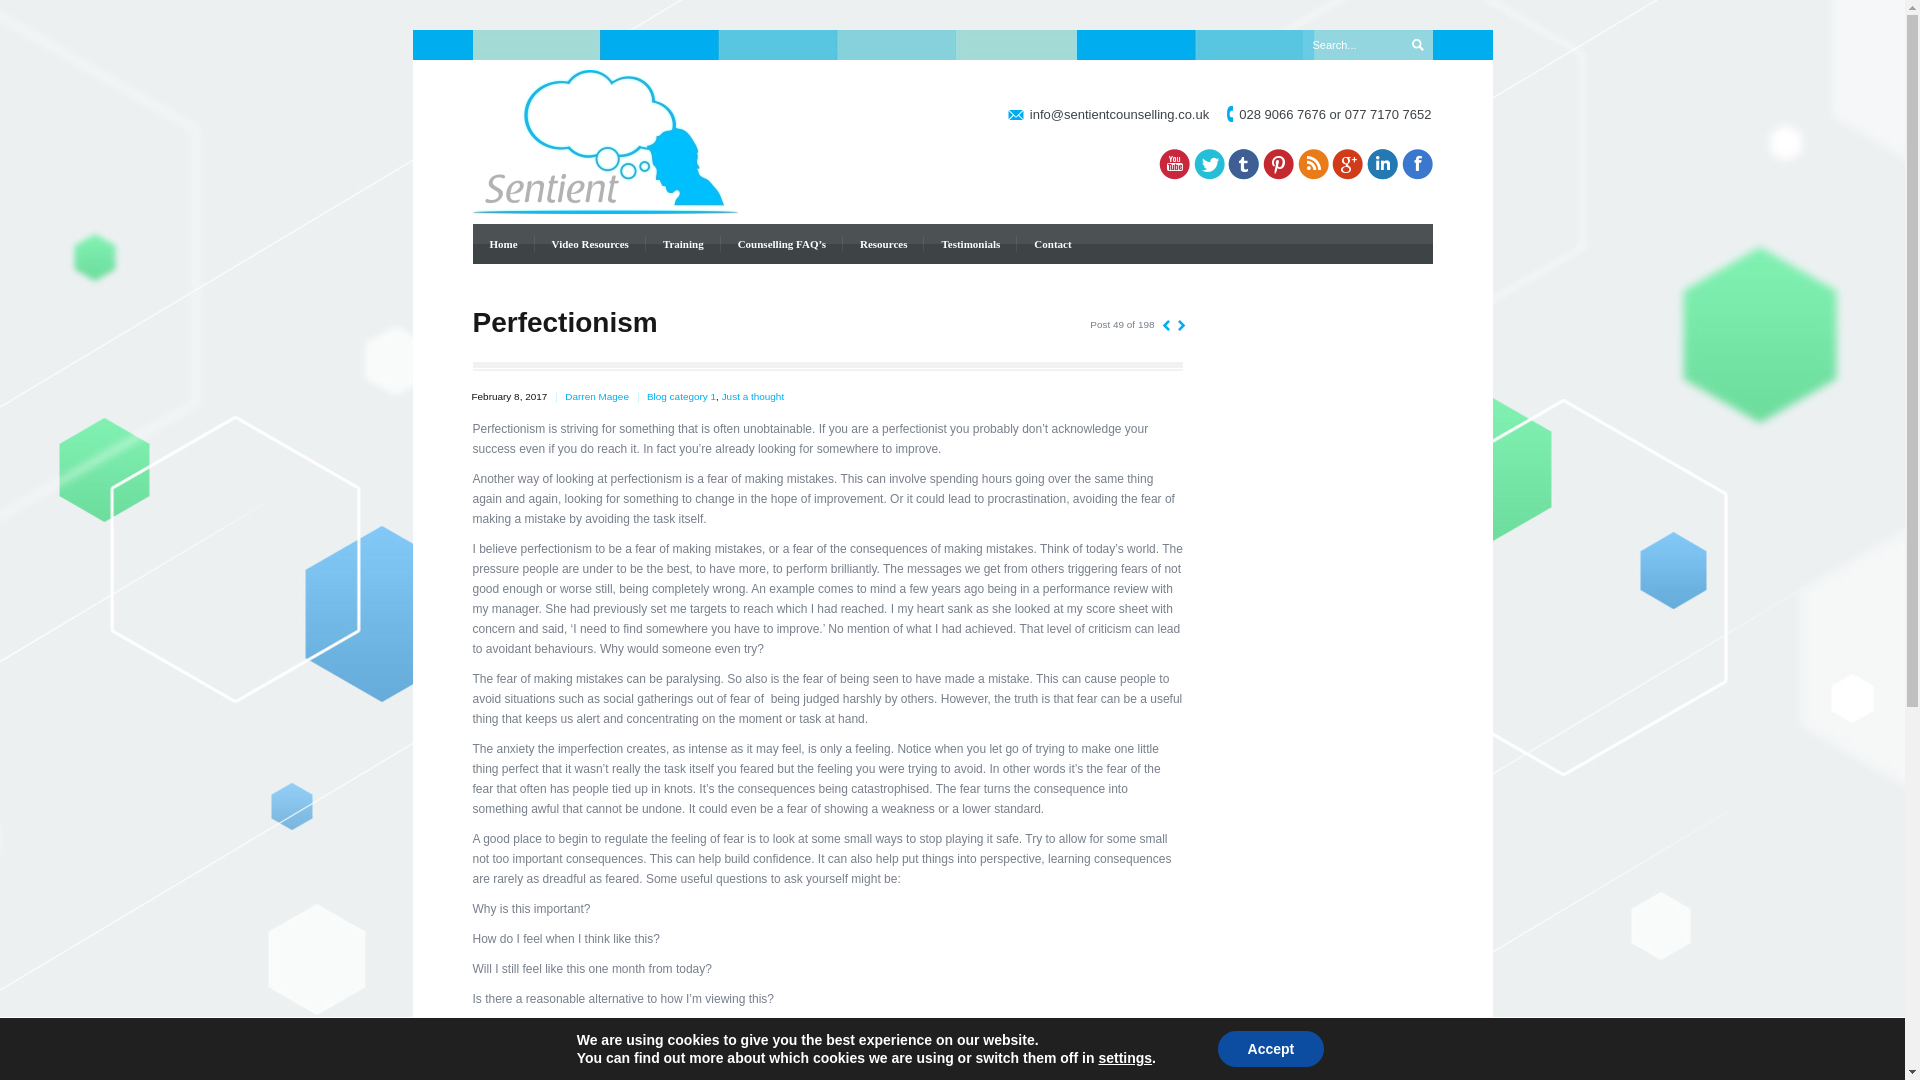 The width and height of the screenshot is (1920, 1080). I want to click on Home, so click(502, 243).